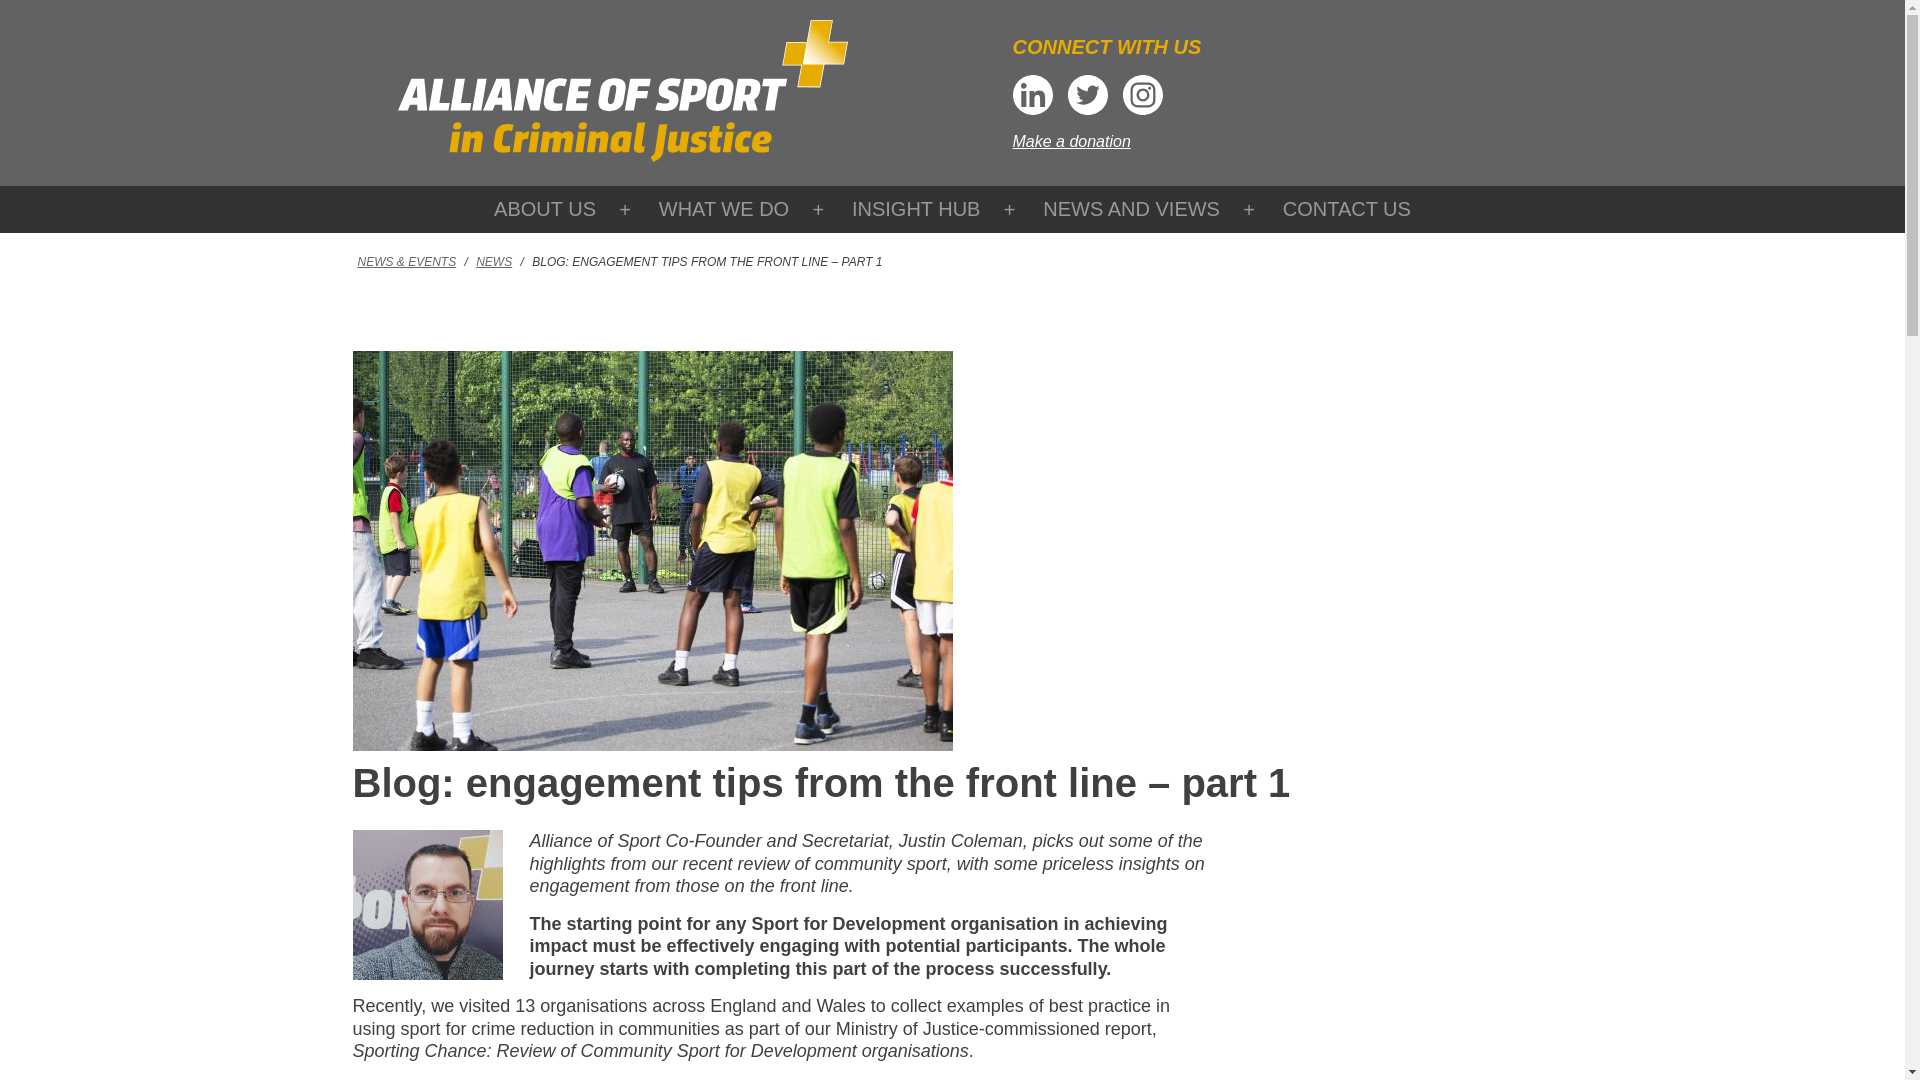 This screenshot has width=1920, height=1080. What do you see at coordinates (1347, 209) in the screenshot?
I see `CONTACT US` at bounding box center [1347, 209].